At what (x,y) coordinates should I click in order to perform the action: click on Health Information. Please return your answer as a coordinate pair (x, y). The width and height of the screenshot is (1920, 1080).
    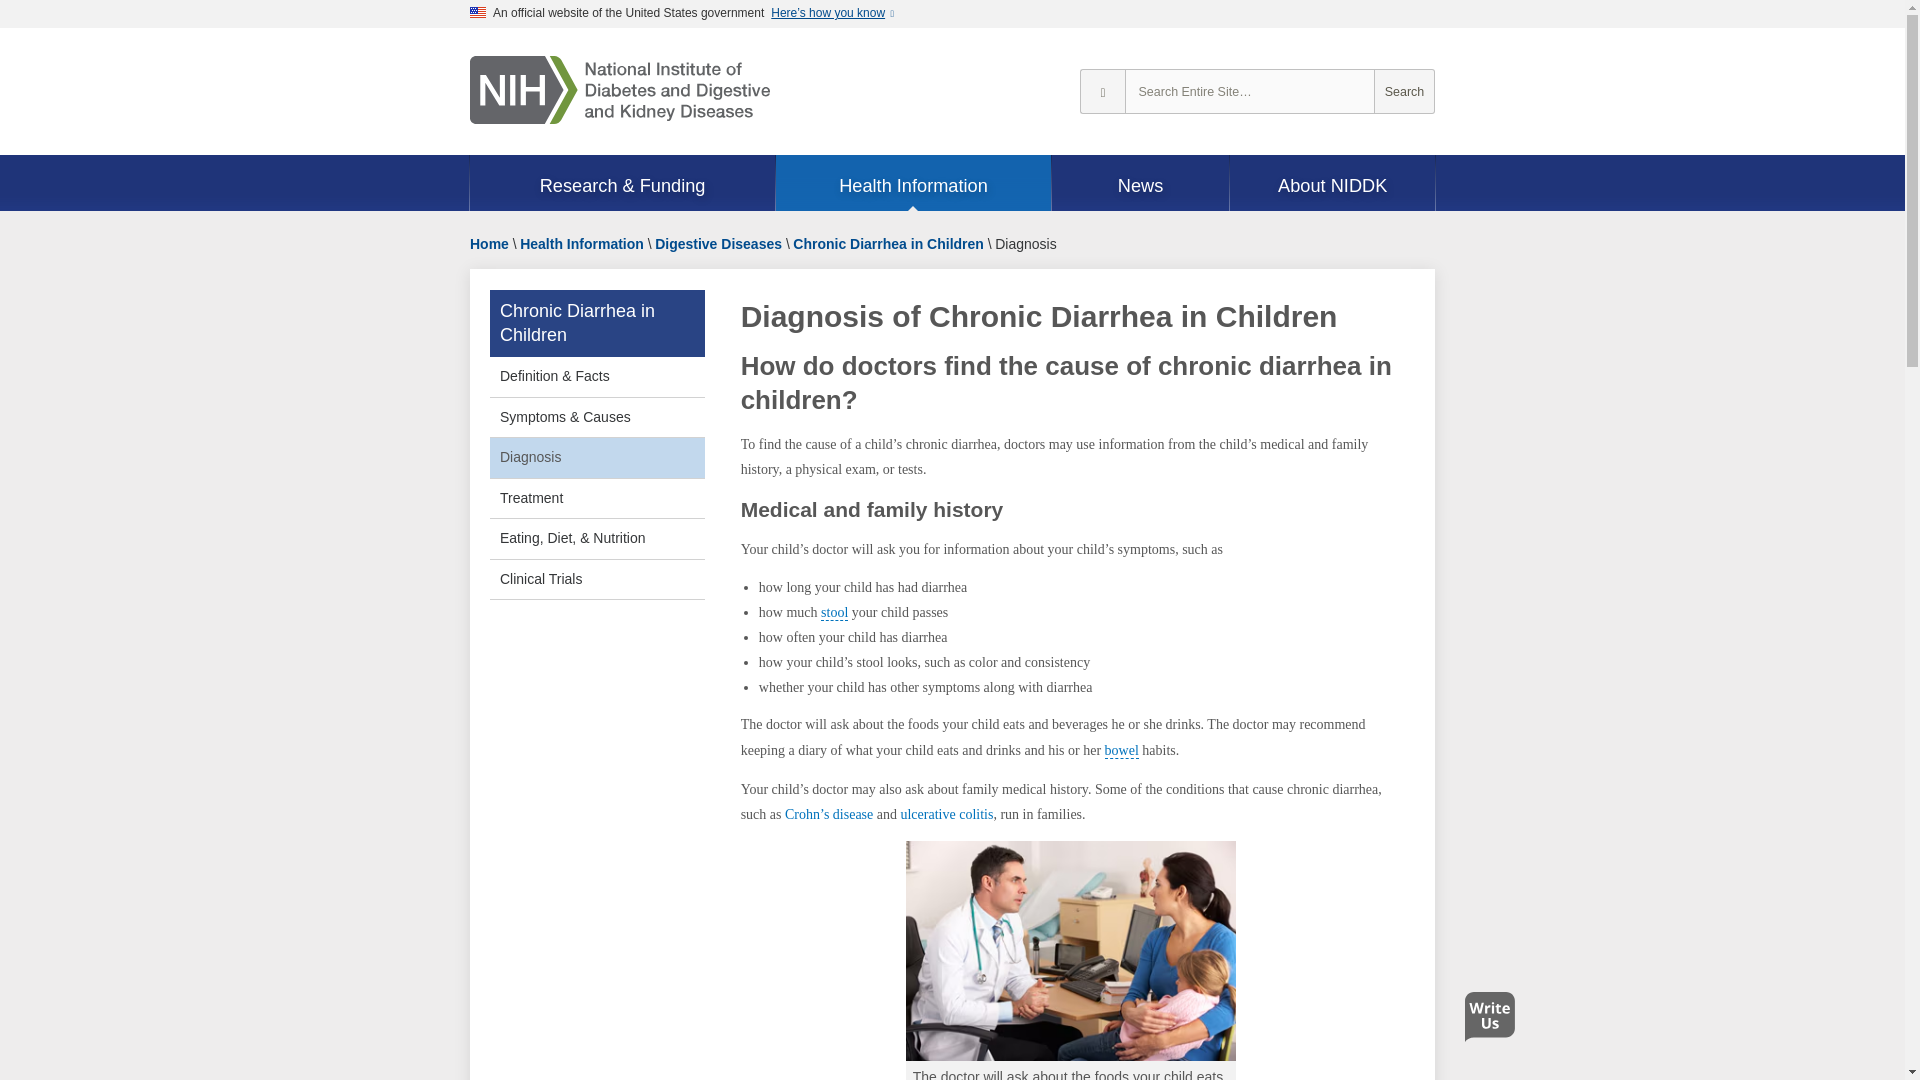
    Looking at the image, I should click on (912, 184).